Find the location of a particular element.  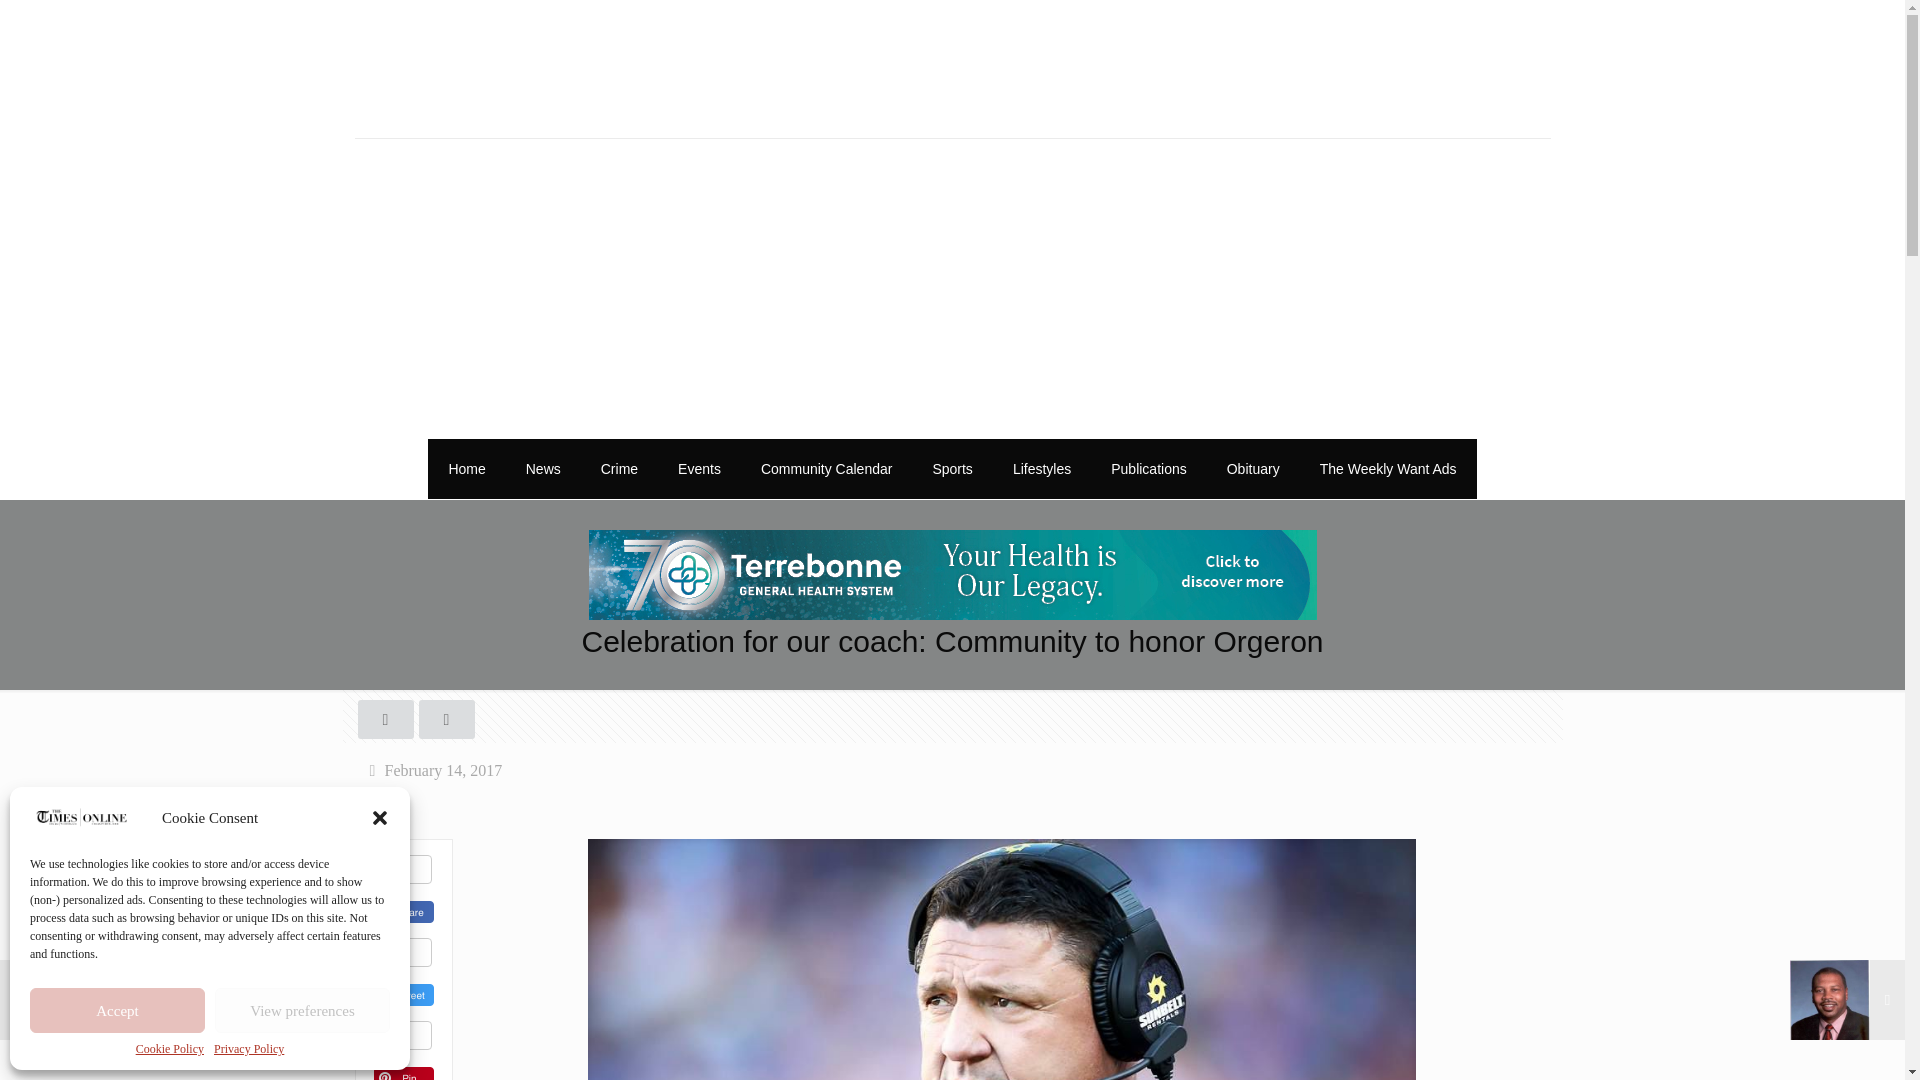

Obituary is located at coordinates (1253, 468).